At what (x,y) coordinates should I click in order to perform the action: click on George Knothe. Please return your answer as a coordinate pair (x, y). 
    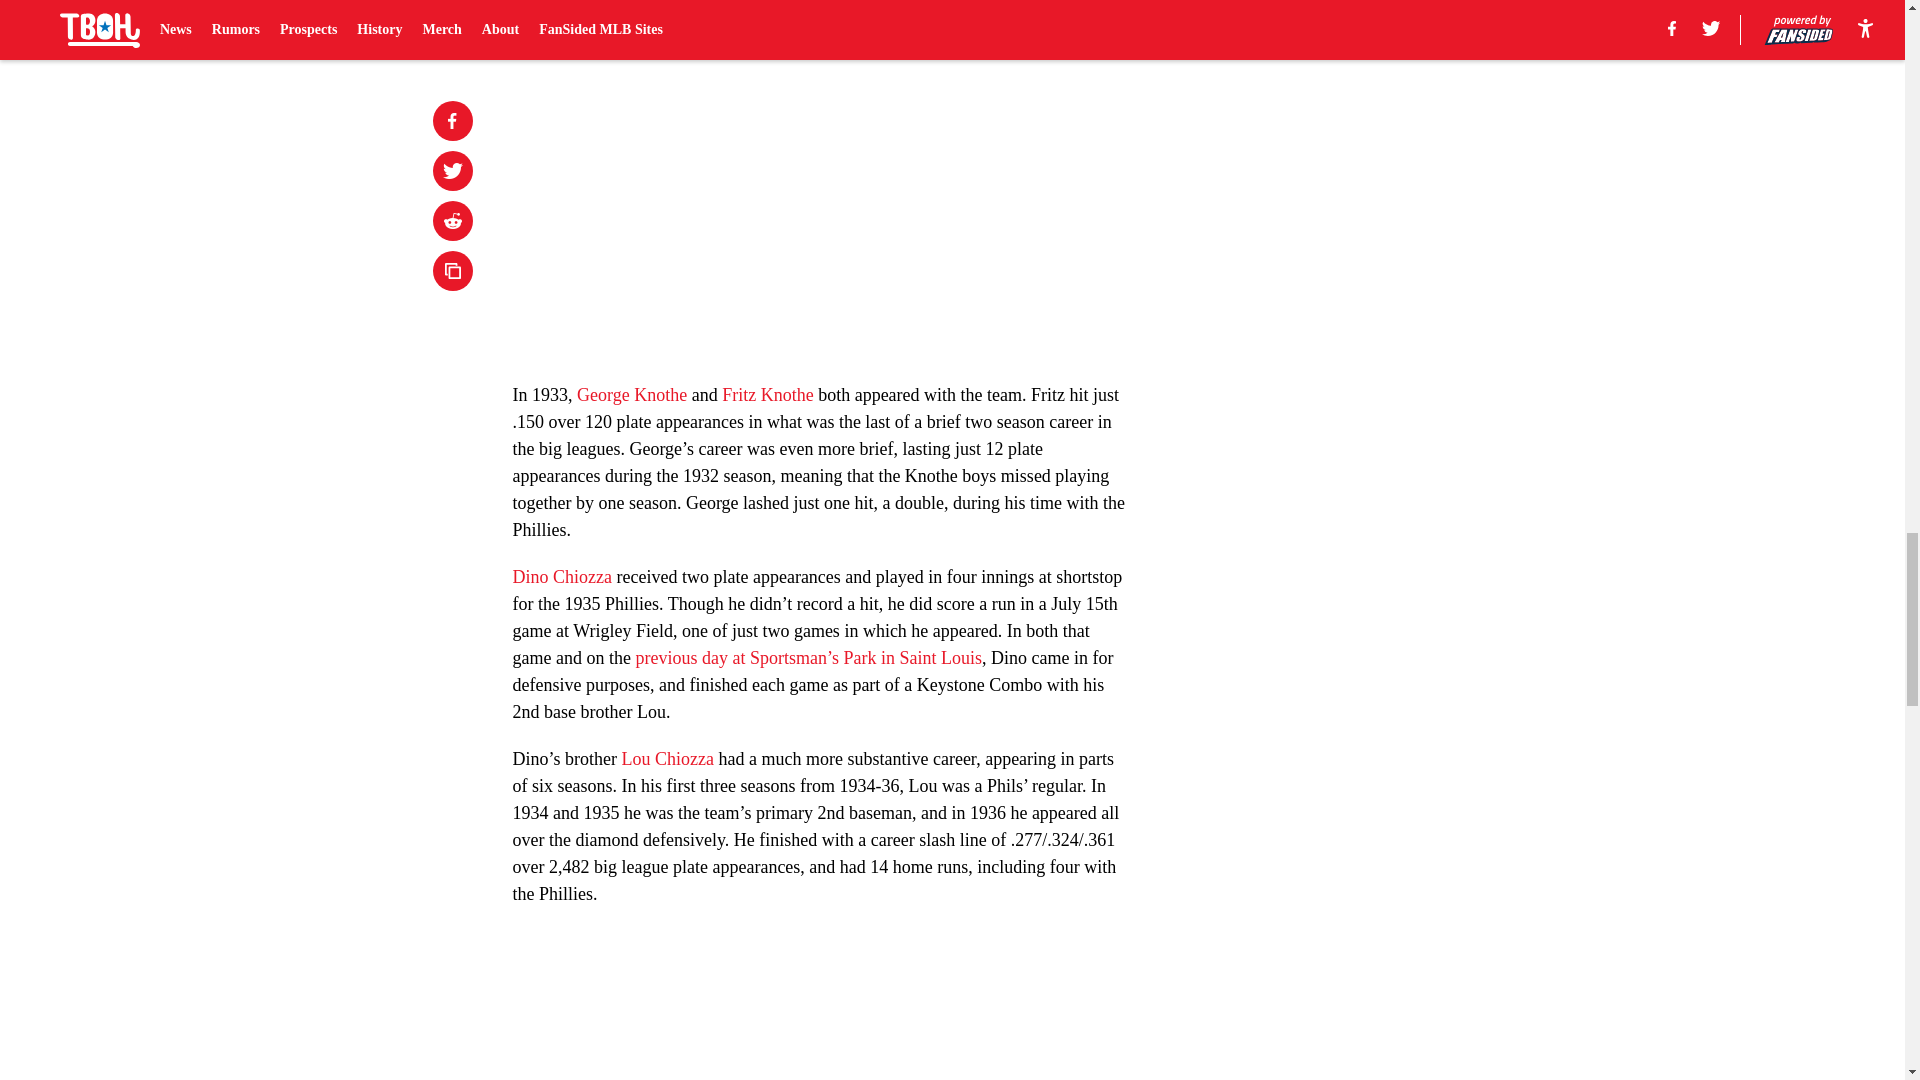
    Looking at the image, I should click on (632, 394).